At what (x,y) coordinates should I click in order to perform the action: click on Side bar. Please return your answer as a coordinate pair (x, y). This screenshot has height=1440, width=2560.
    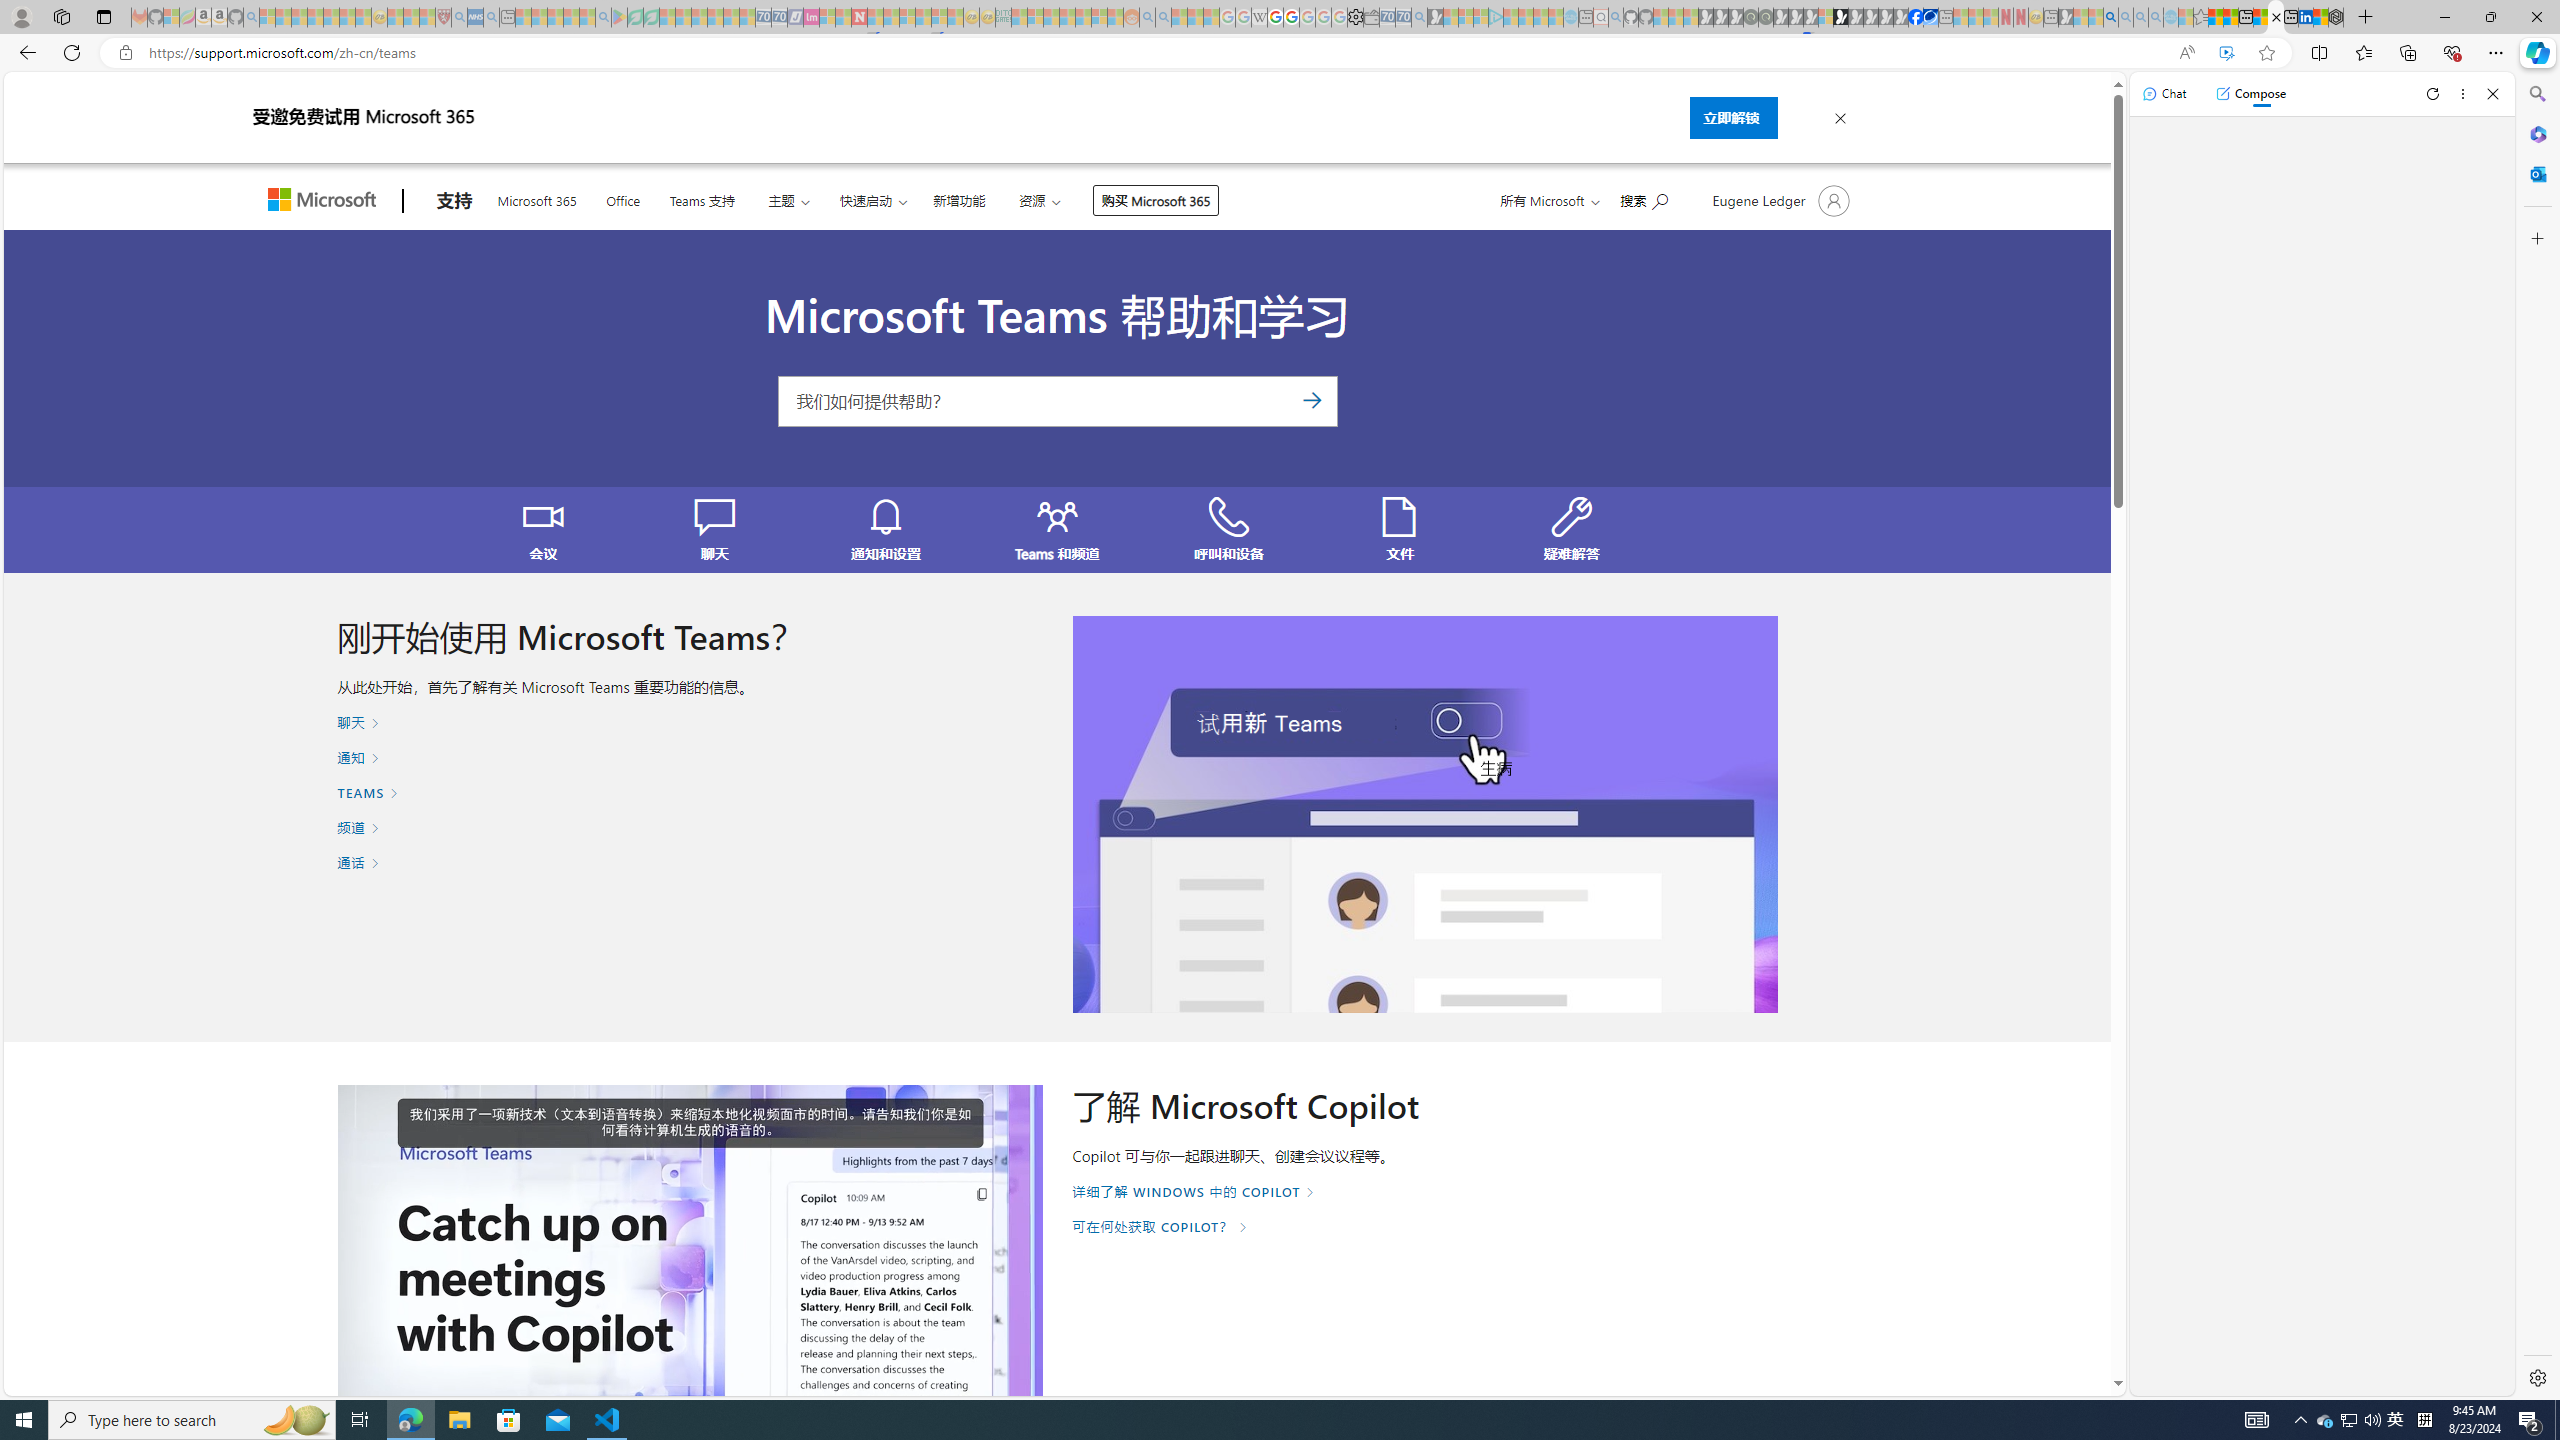
    Looking at the image, I should click on (2538, 736).